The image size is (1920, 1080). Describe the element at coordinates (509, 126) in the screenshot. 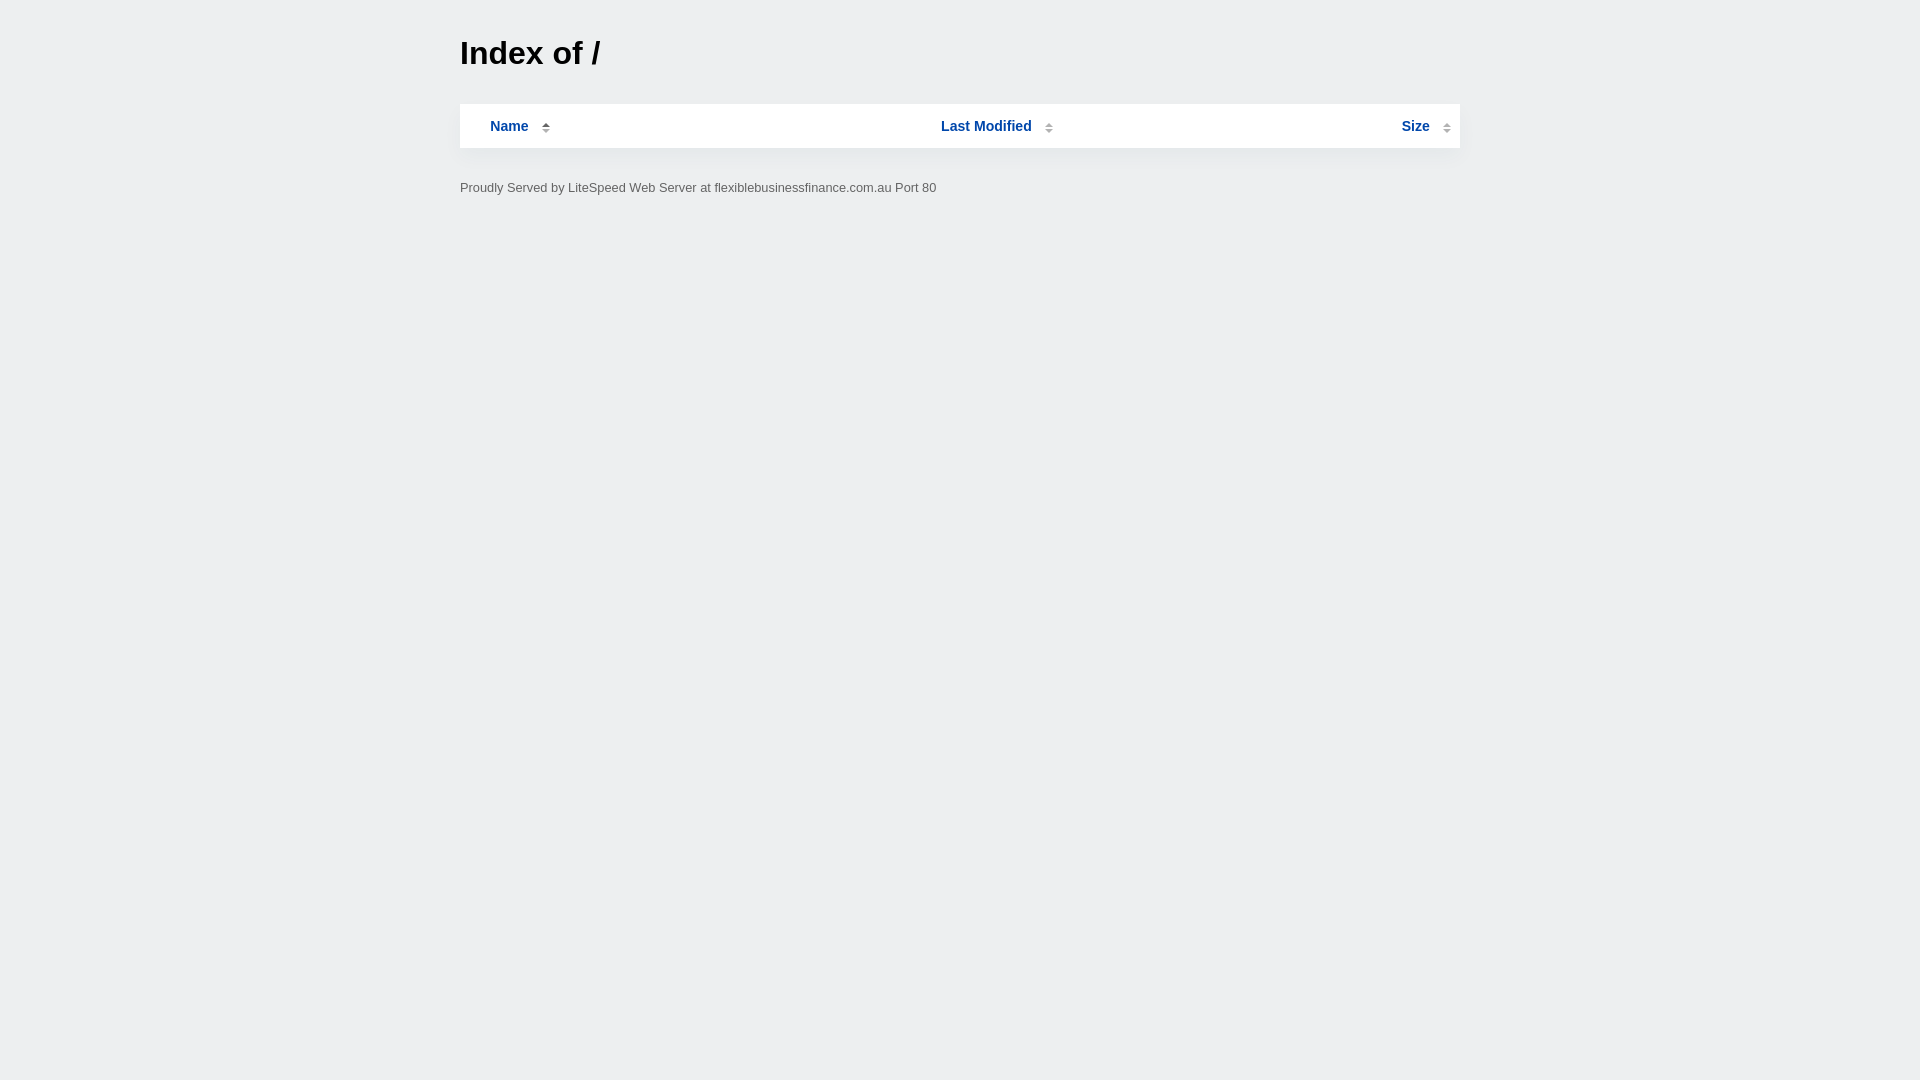

I see `Name` at that location.